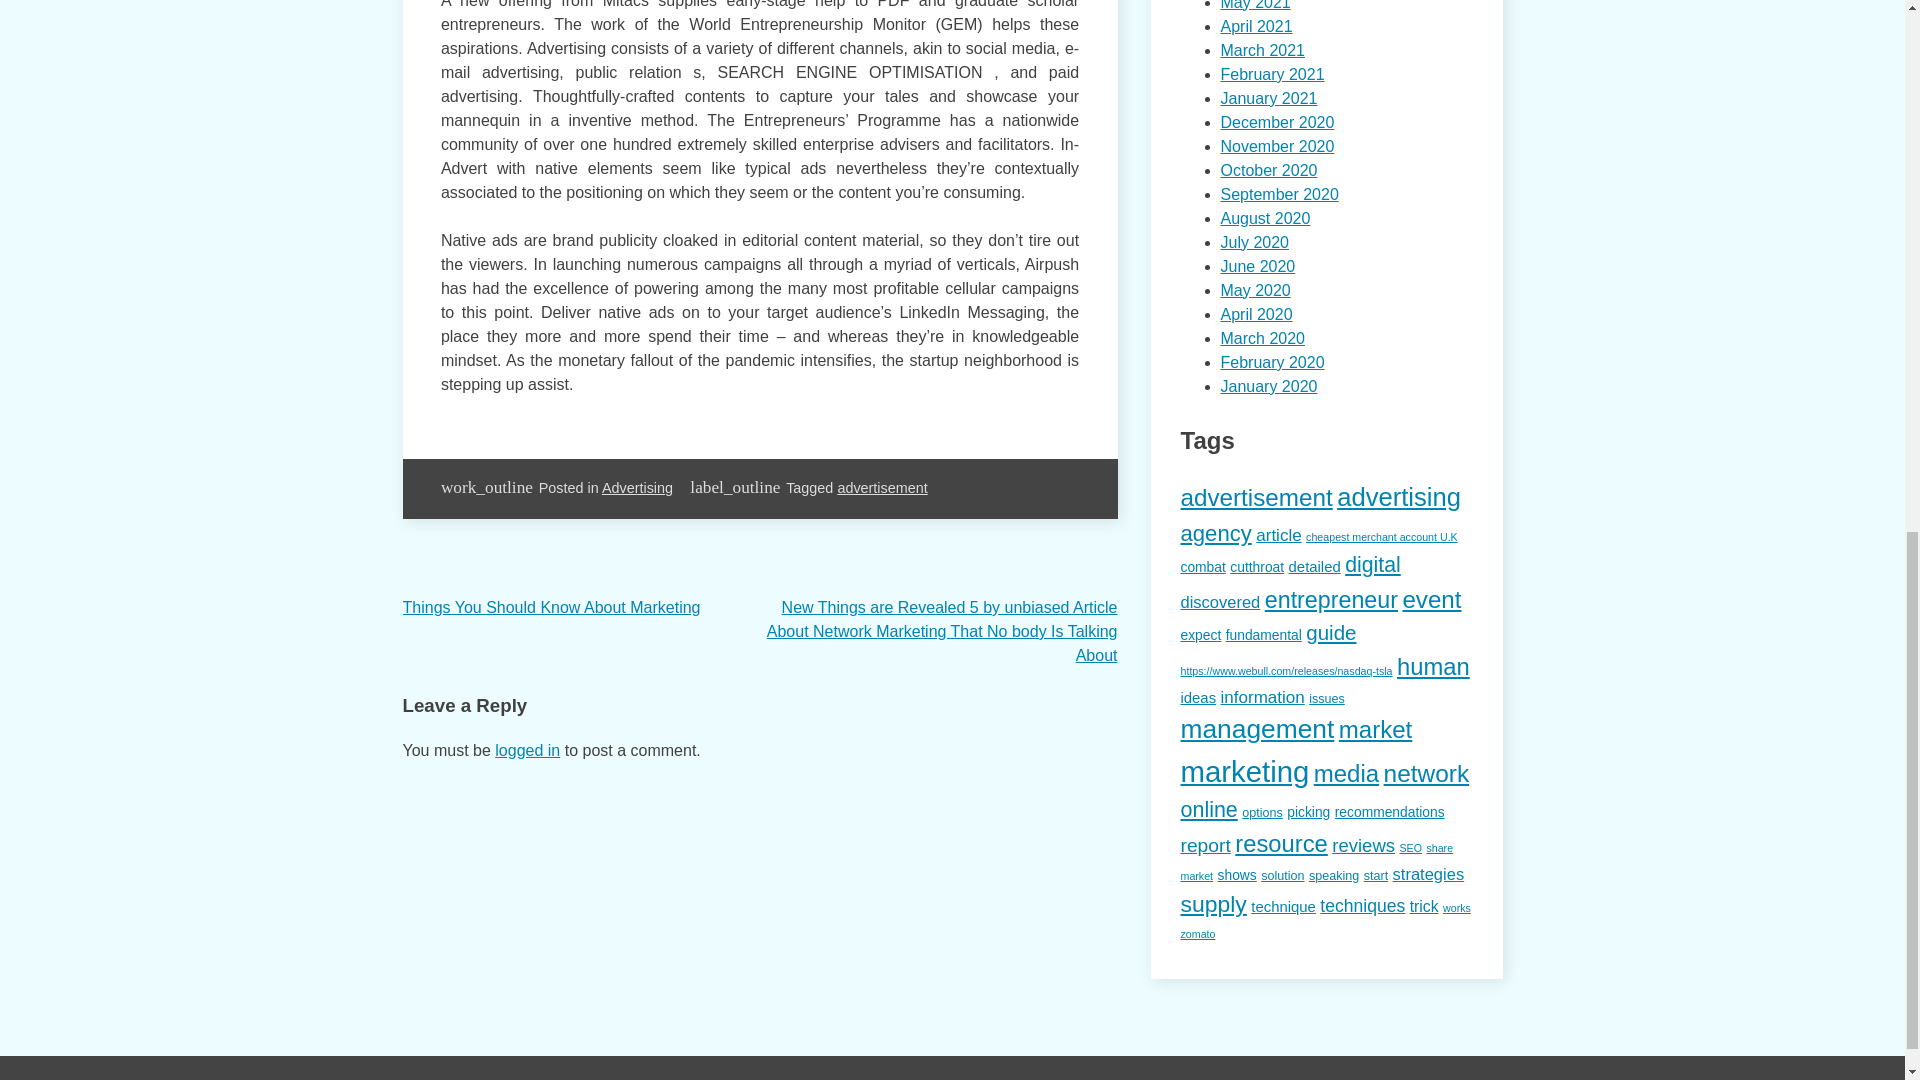 The width and height of the screenshot is (1920, 1080). I want to click on Things You Should Know About Marketing, so click(550, 607).